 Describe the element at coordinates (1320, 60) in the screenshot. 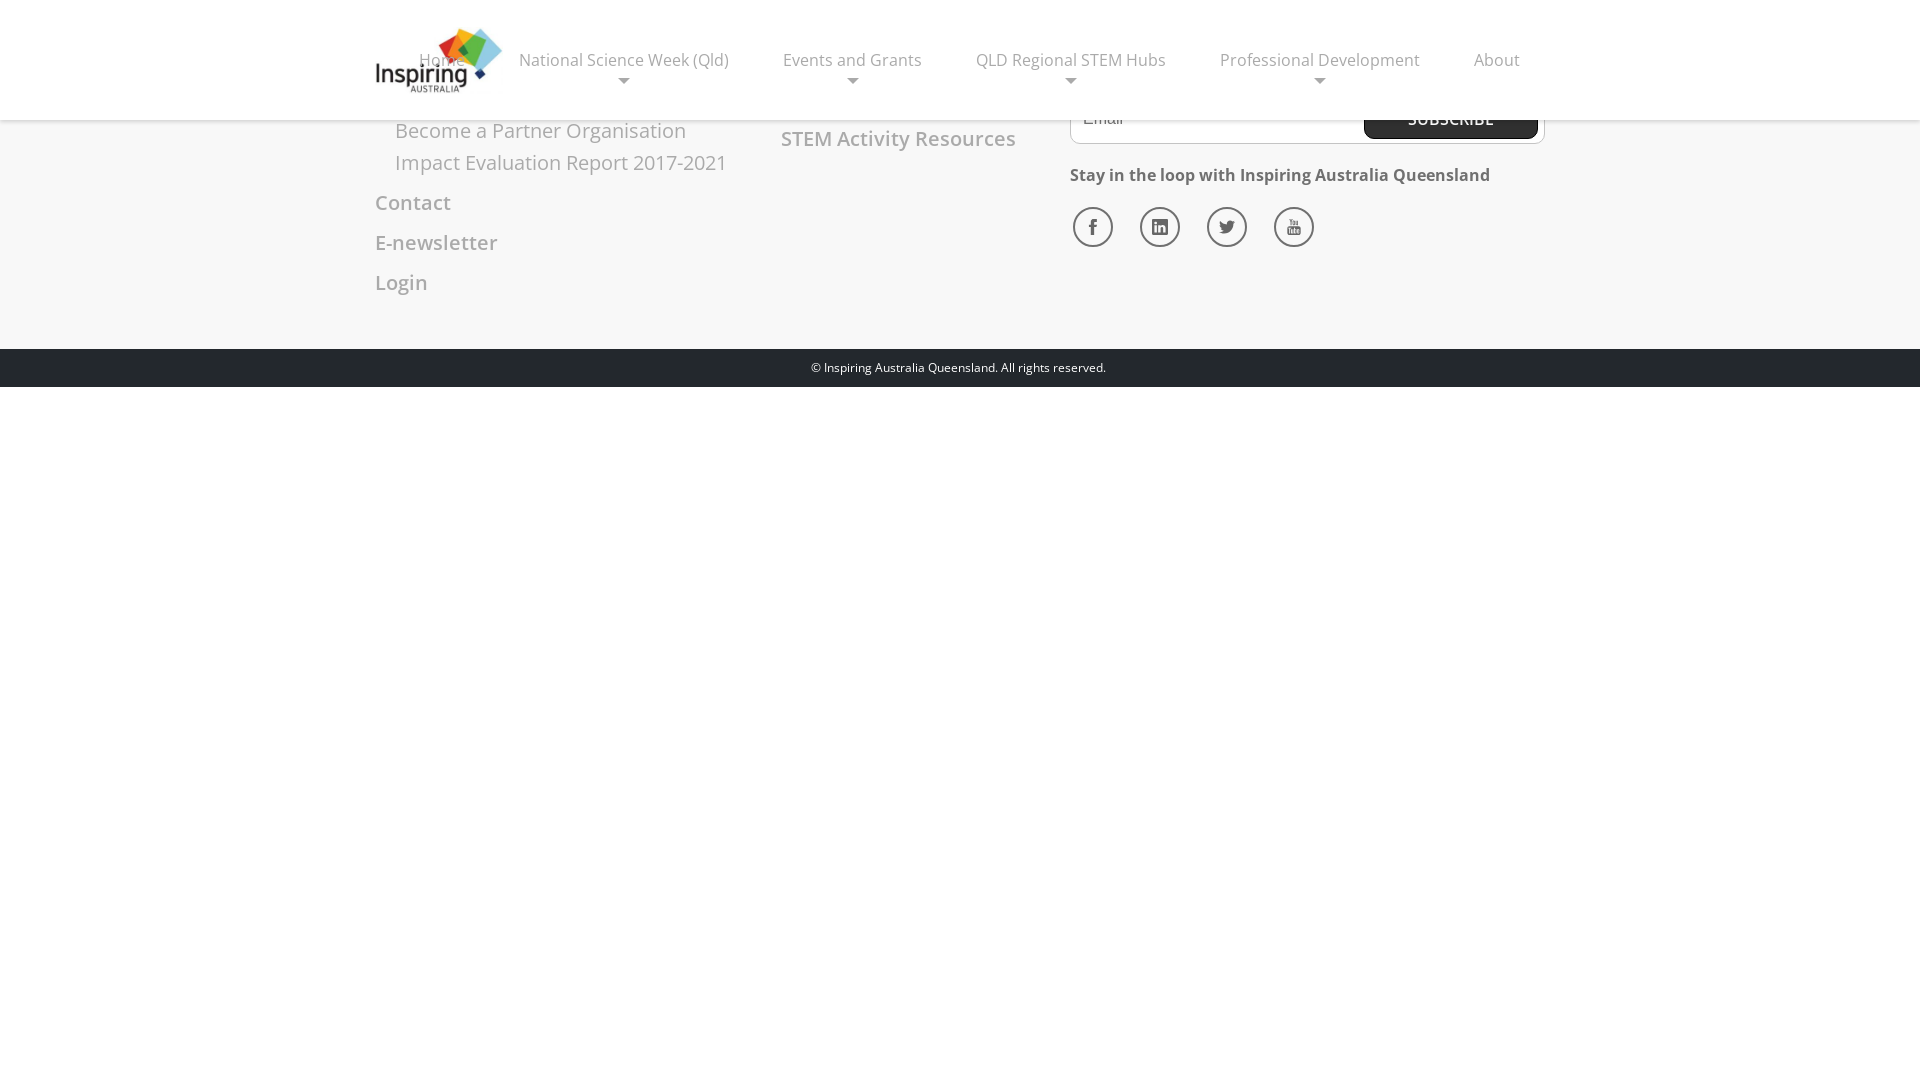

I see `Professional Development` at that location.